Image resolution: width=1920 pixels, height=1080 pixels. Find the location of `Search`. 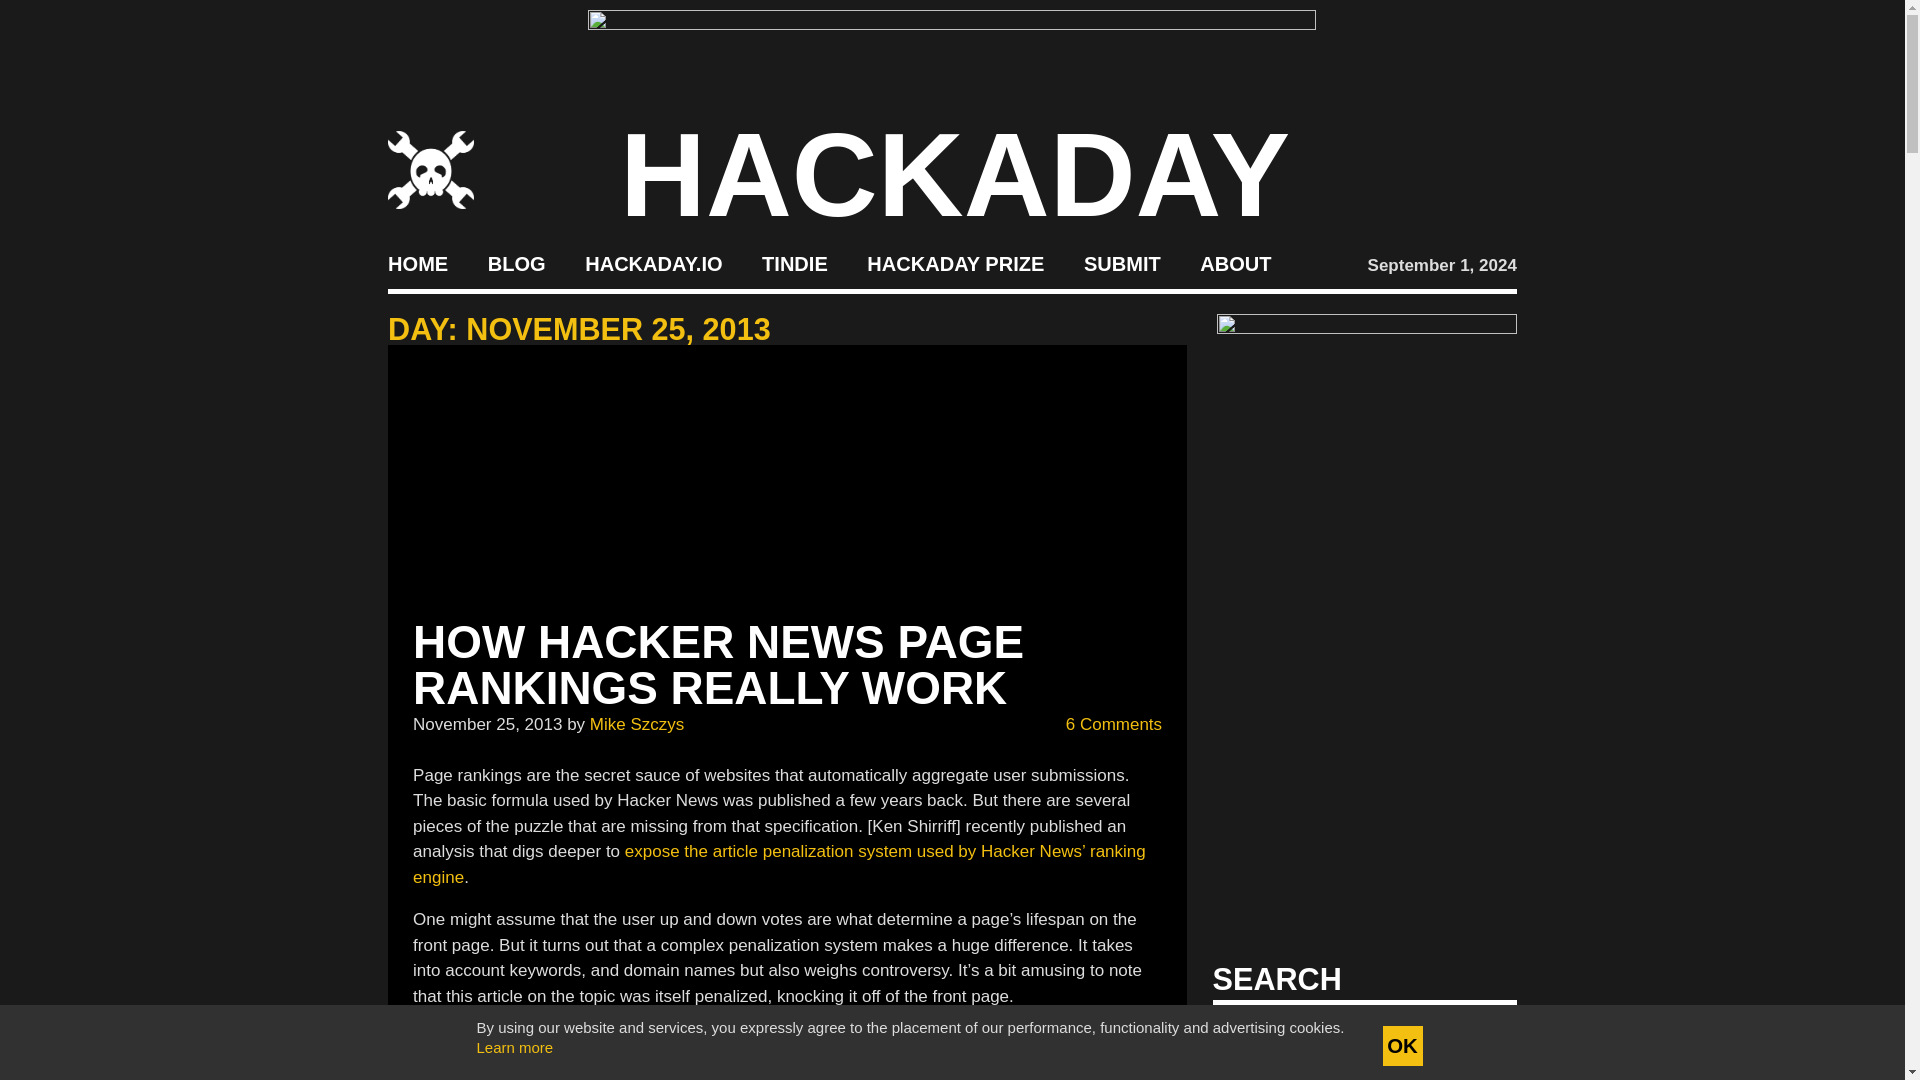

Search is located at coordinates (1470, 1038).